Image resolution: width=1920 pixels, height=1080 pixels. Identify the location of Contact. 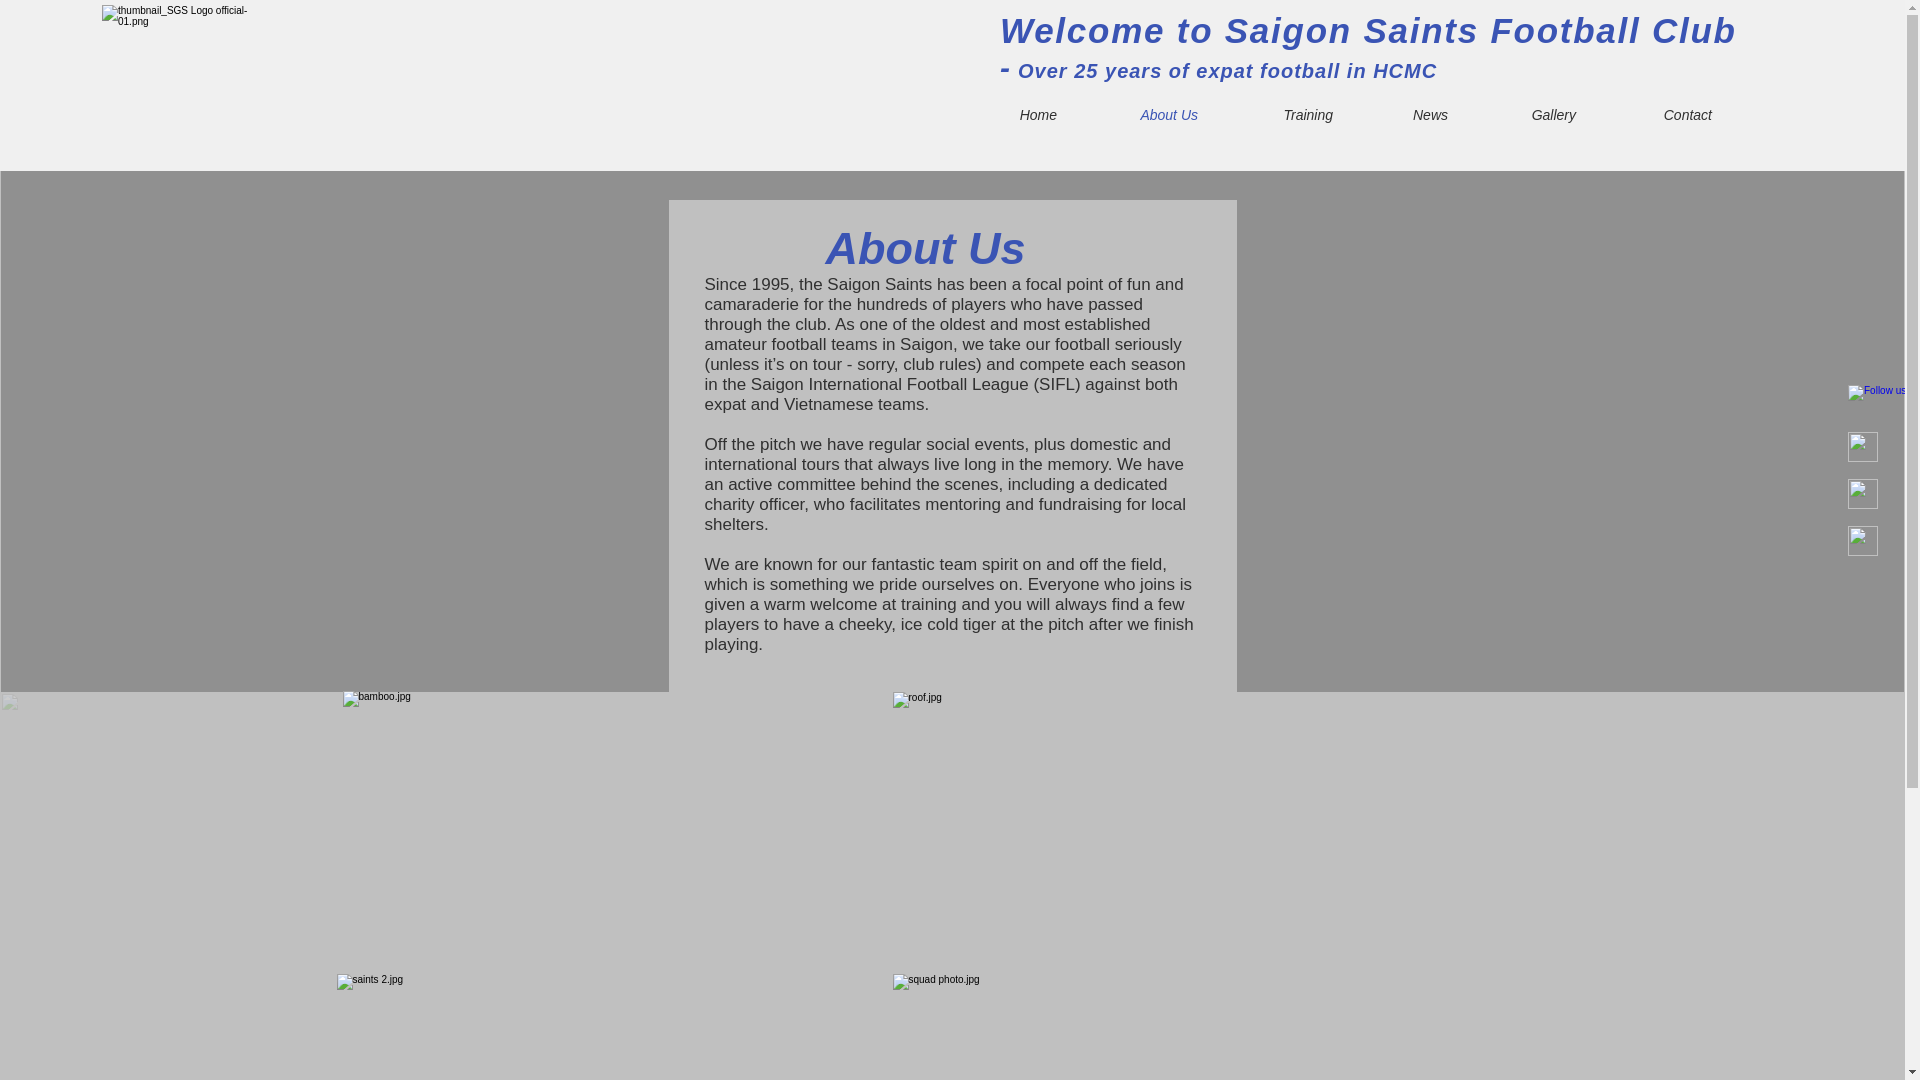
(1658, 114).